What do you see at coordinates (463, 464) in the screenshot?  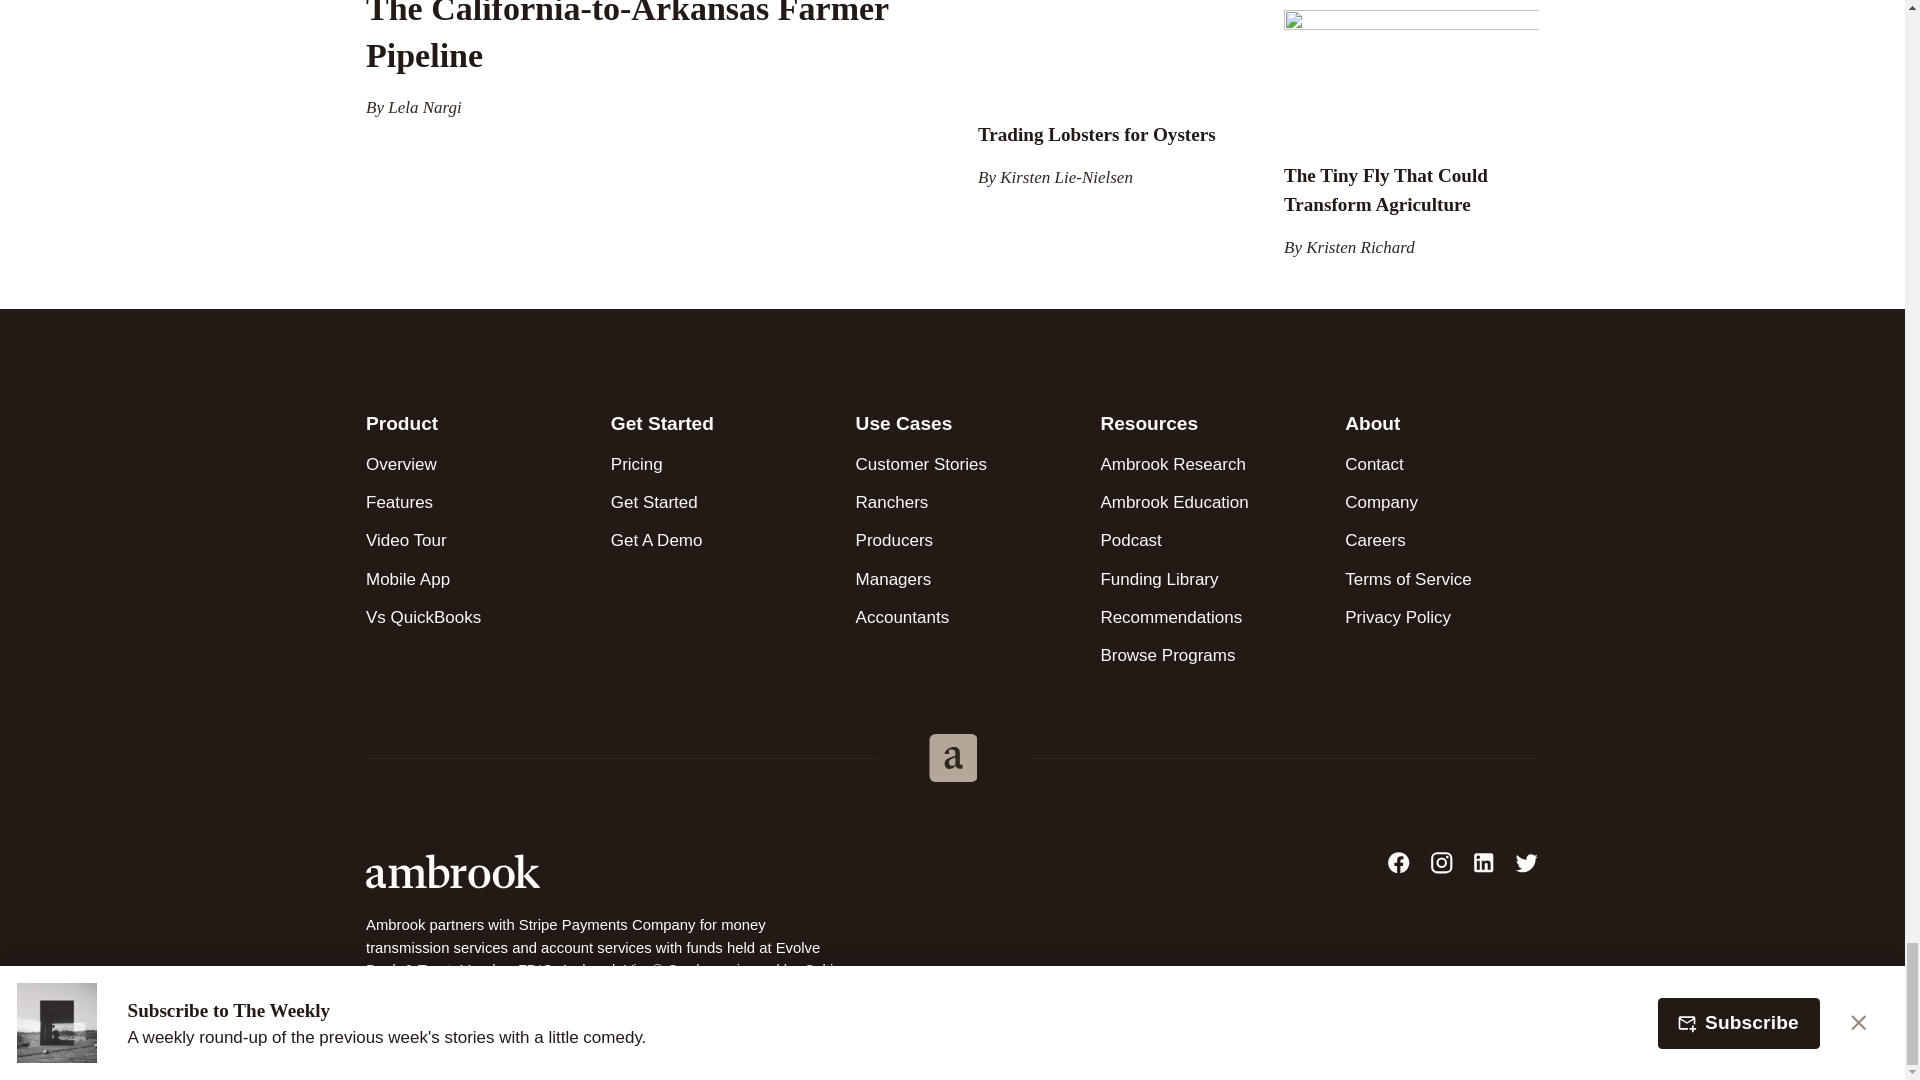 I see `Overview` at bounding box center [463, 464].